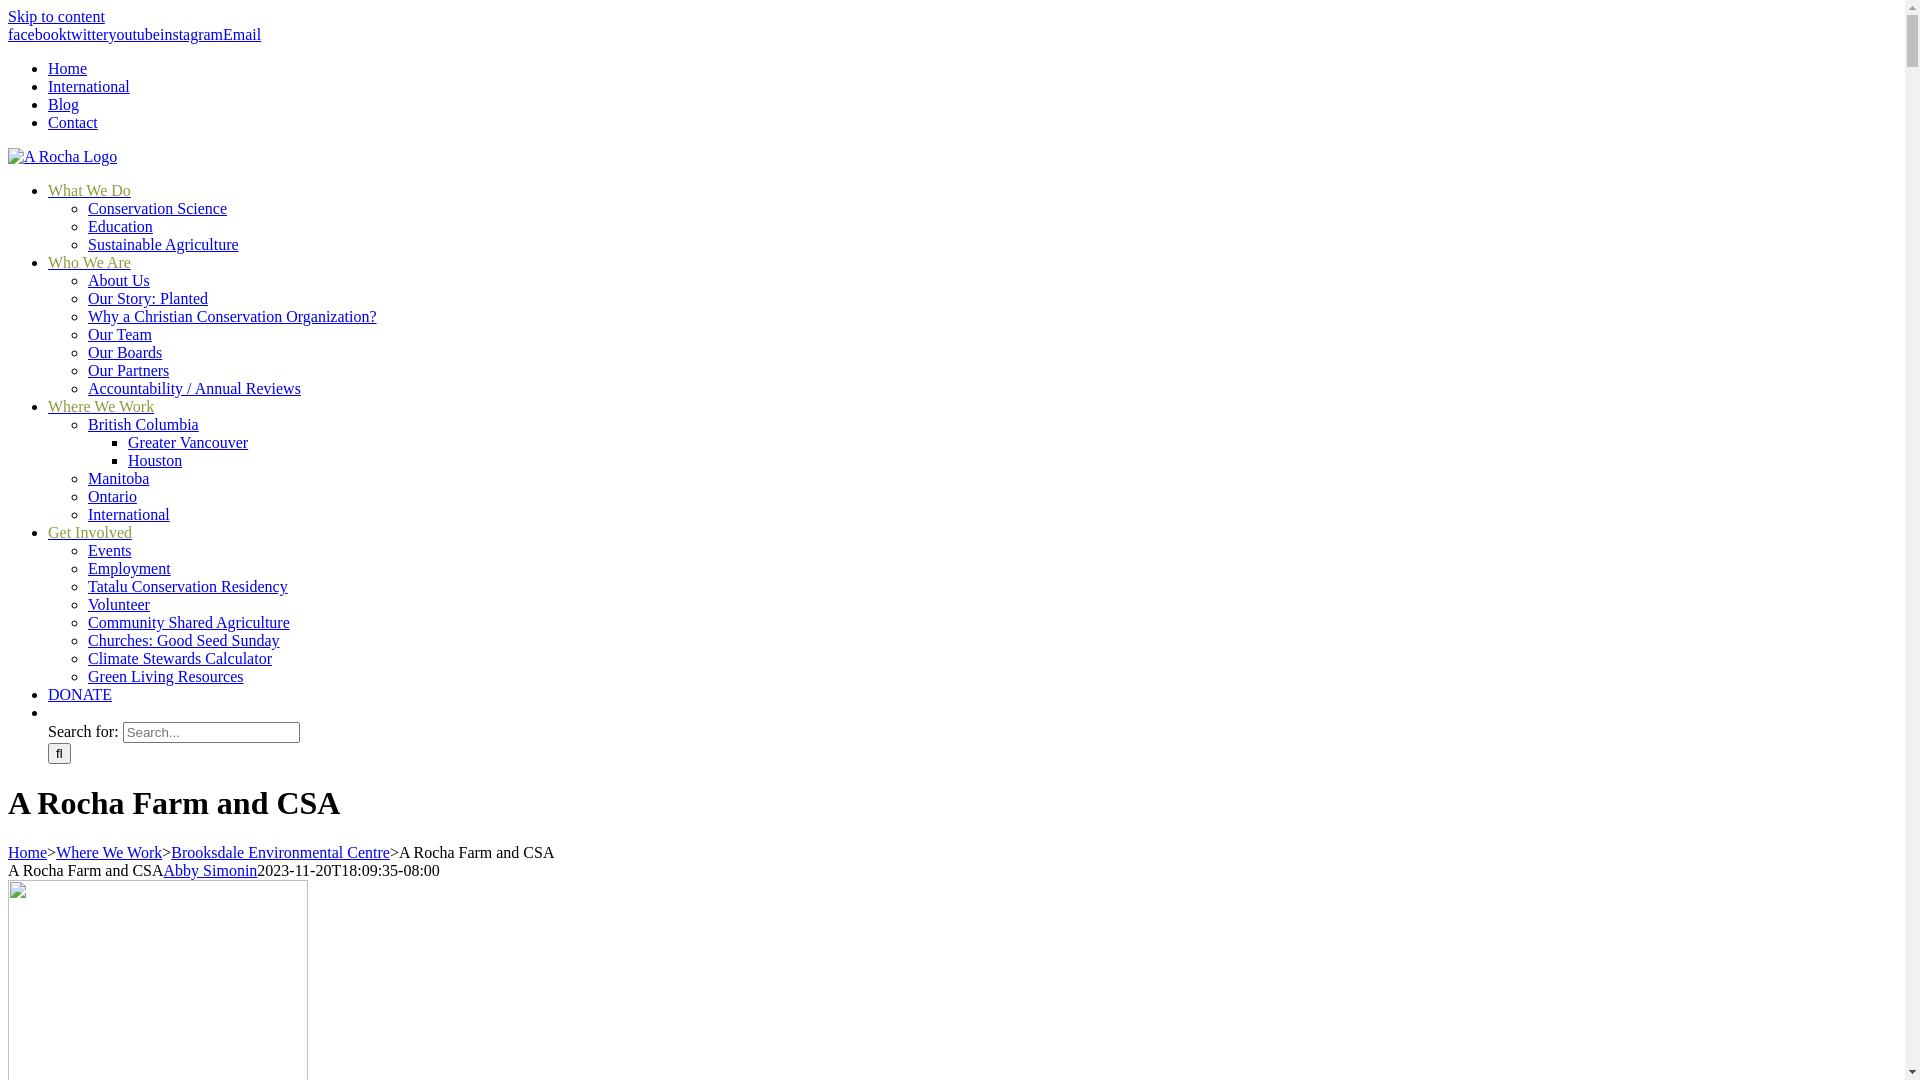 This screenshot has width=1920, height=1080. I want to click on Where We Work, so click(109, 852).